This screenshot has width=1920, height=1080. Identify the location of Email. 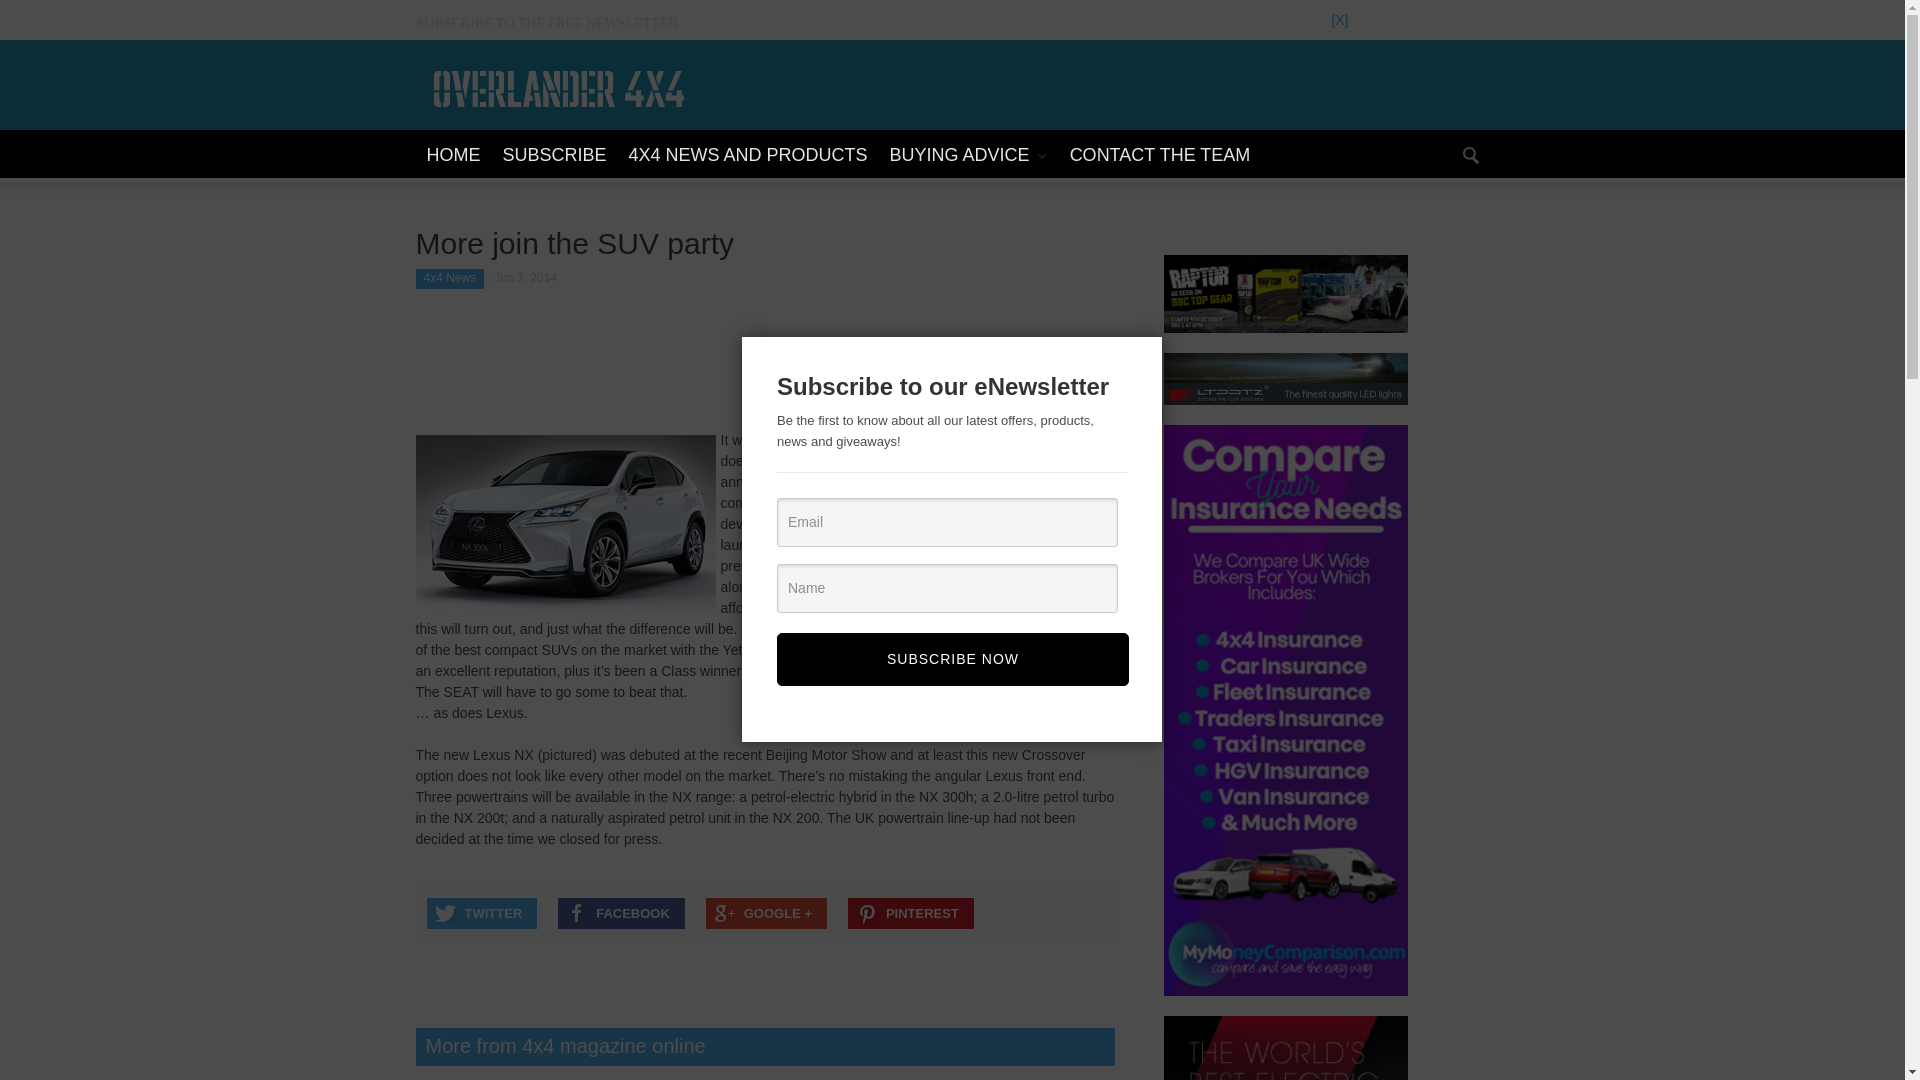
(947, 522).